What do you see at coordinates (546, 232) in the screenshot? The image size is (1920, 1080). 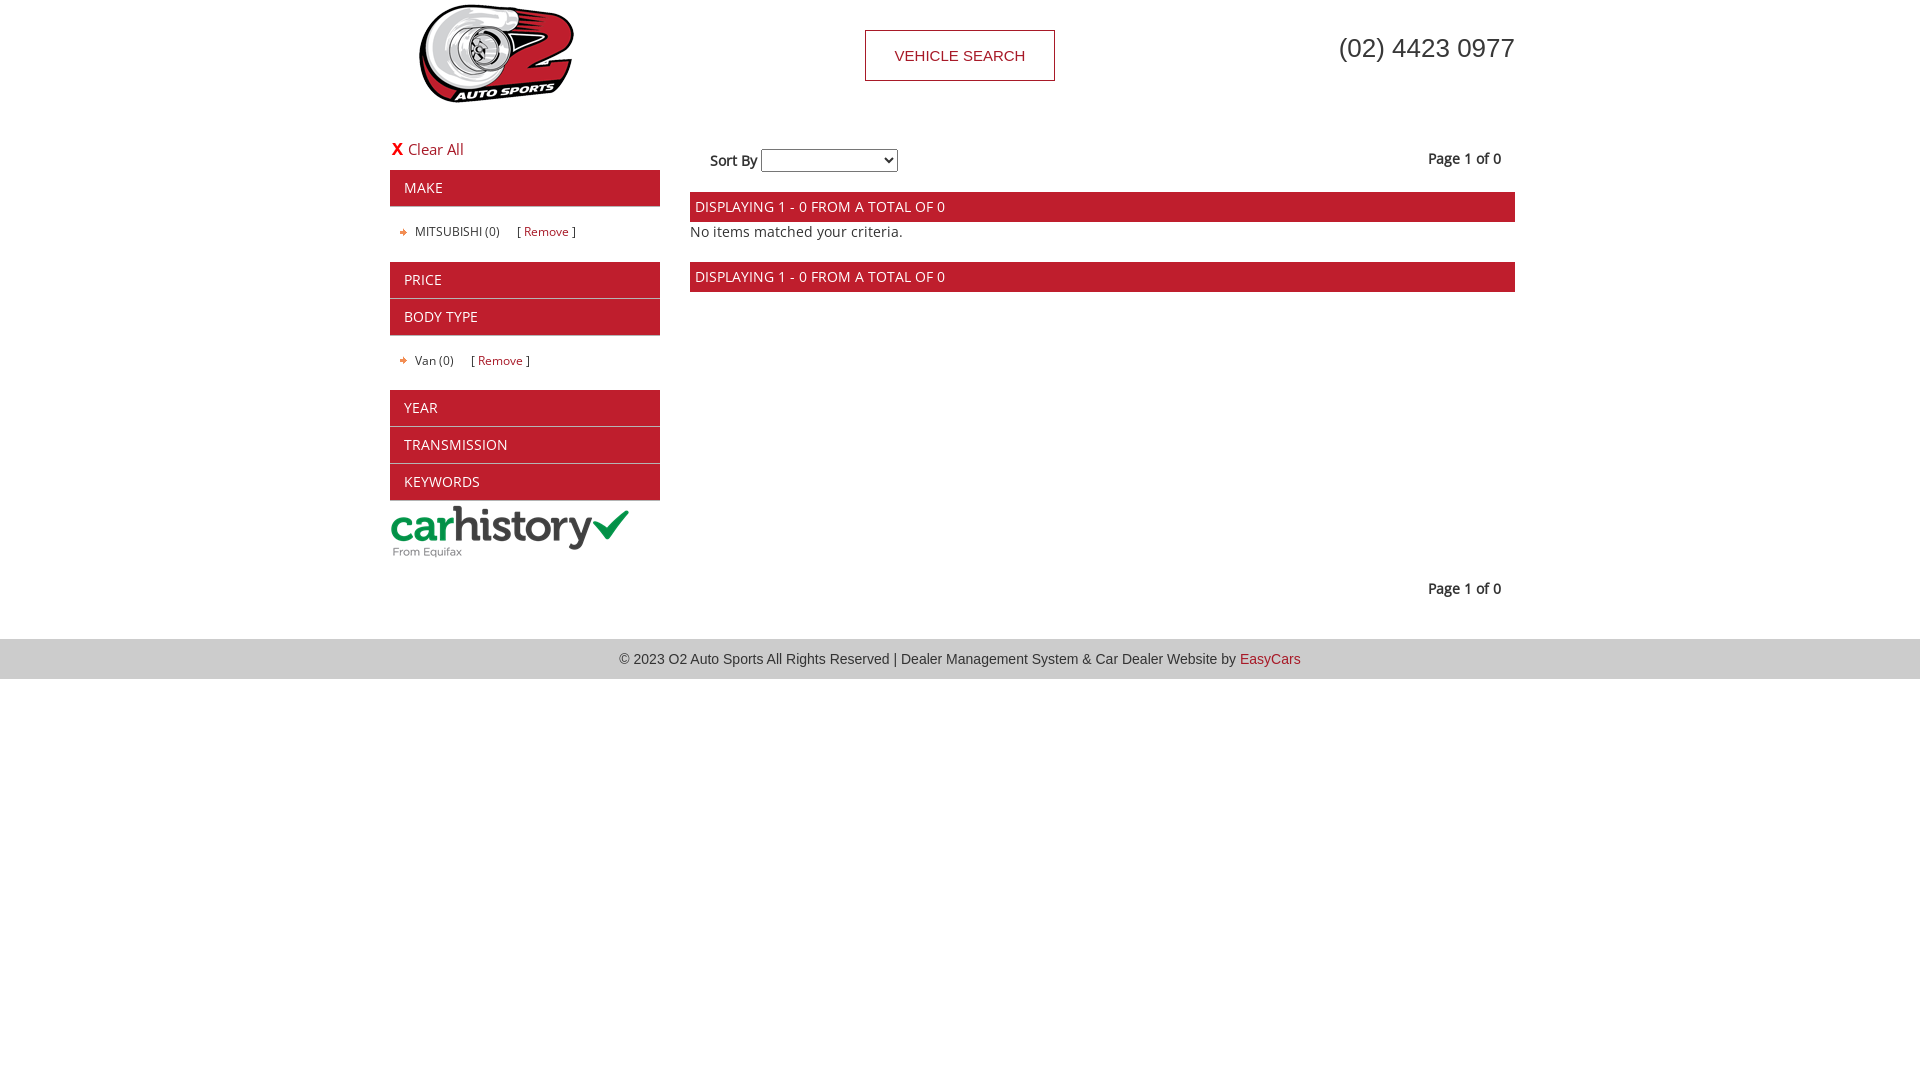 I see `Remove` at bounding box center [546, 232].